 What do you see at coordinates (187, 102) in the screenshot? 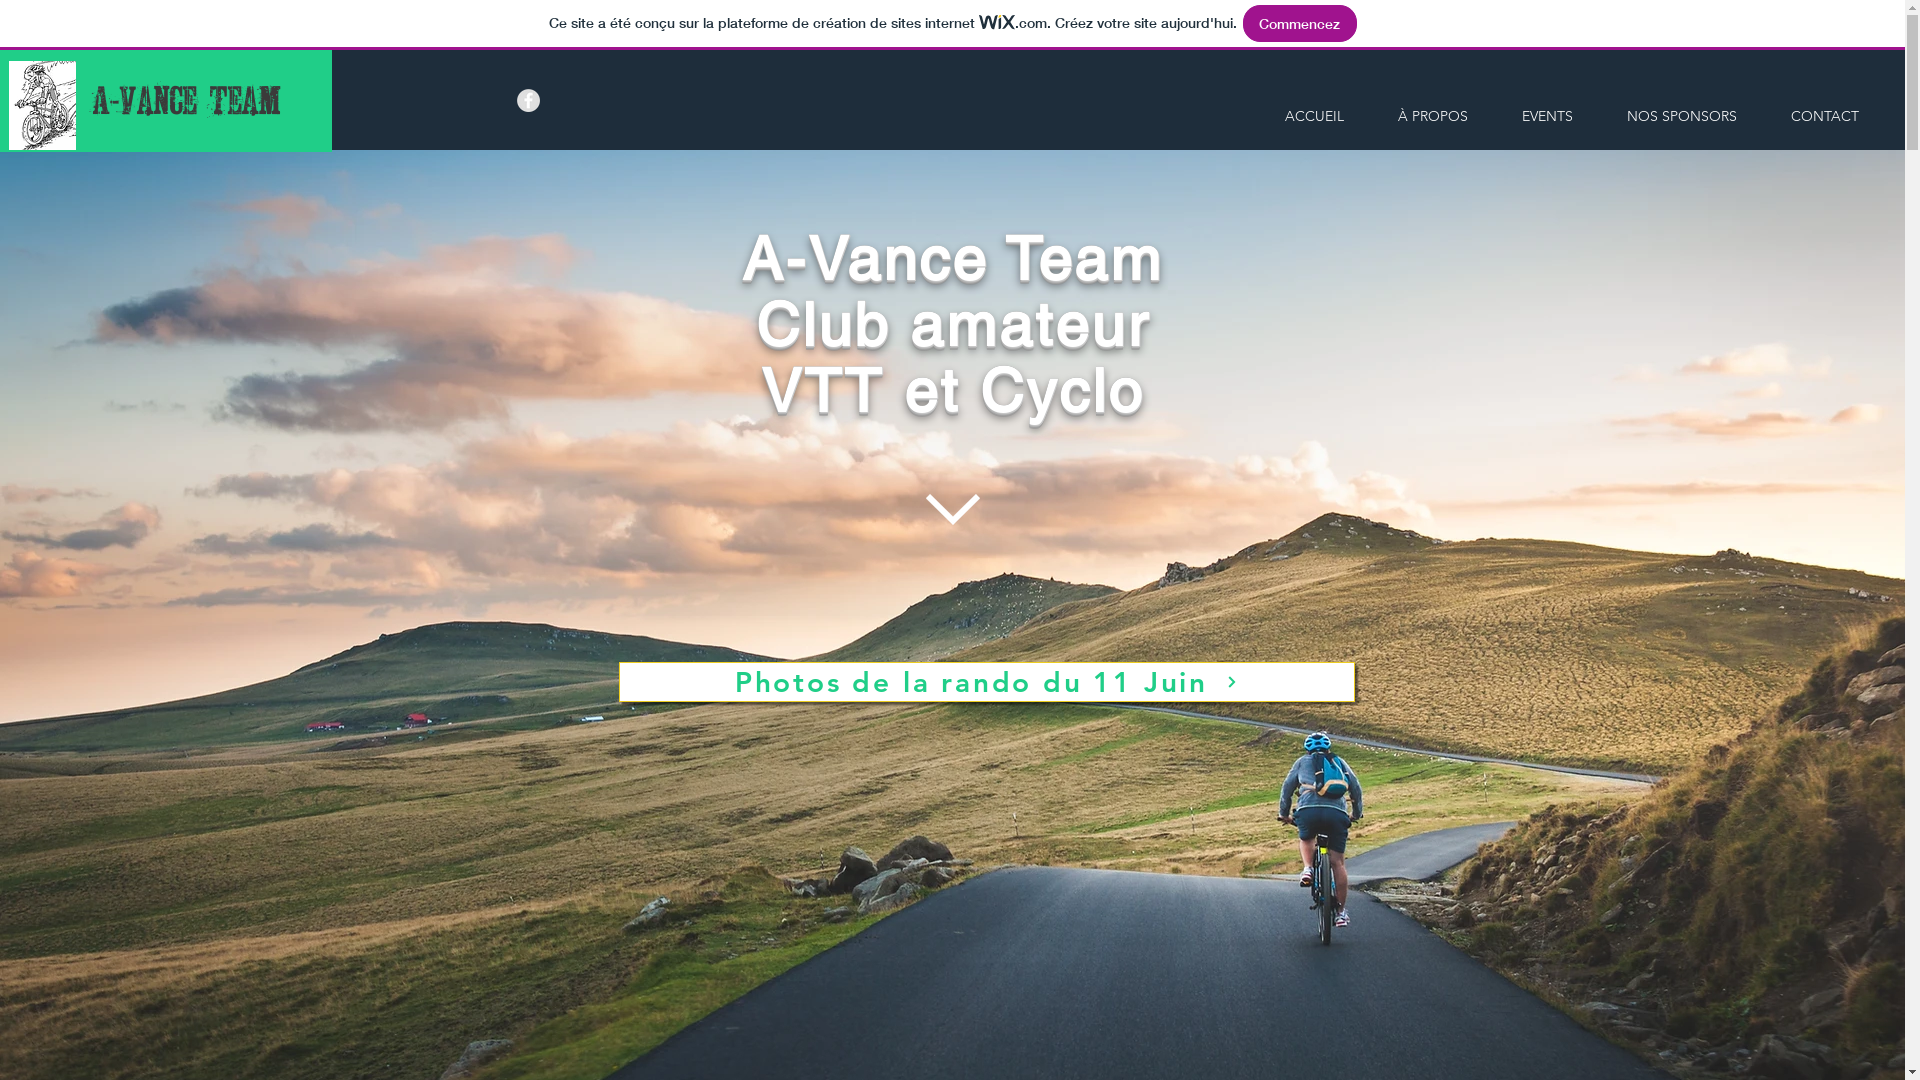
I see `A-Vance Team` at bounding box center [187, 102].